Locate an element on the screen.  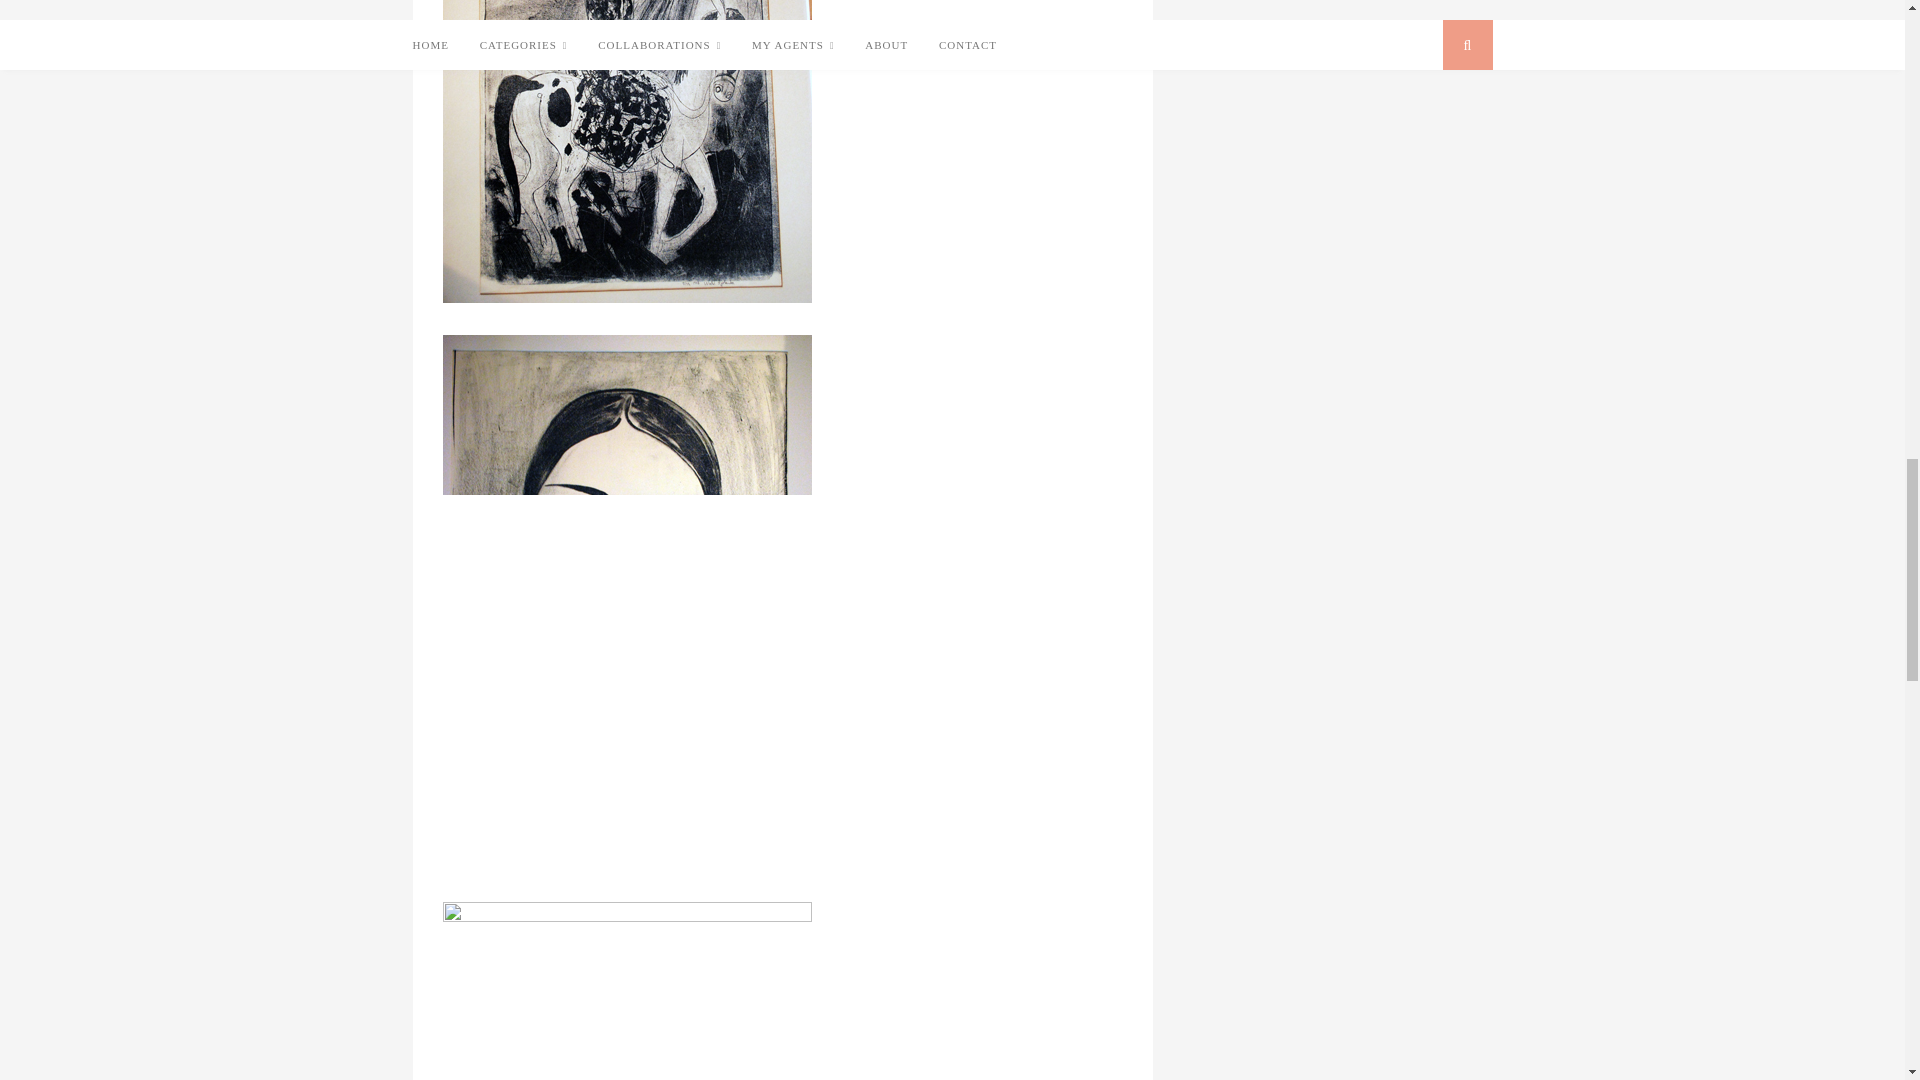
w5 is located at coordinates (626, 152).